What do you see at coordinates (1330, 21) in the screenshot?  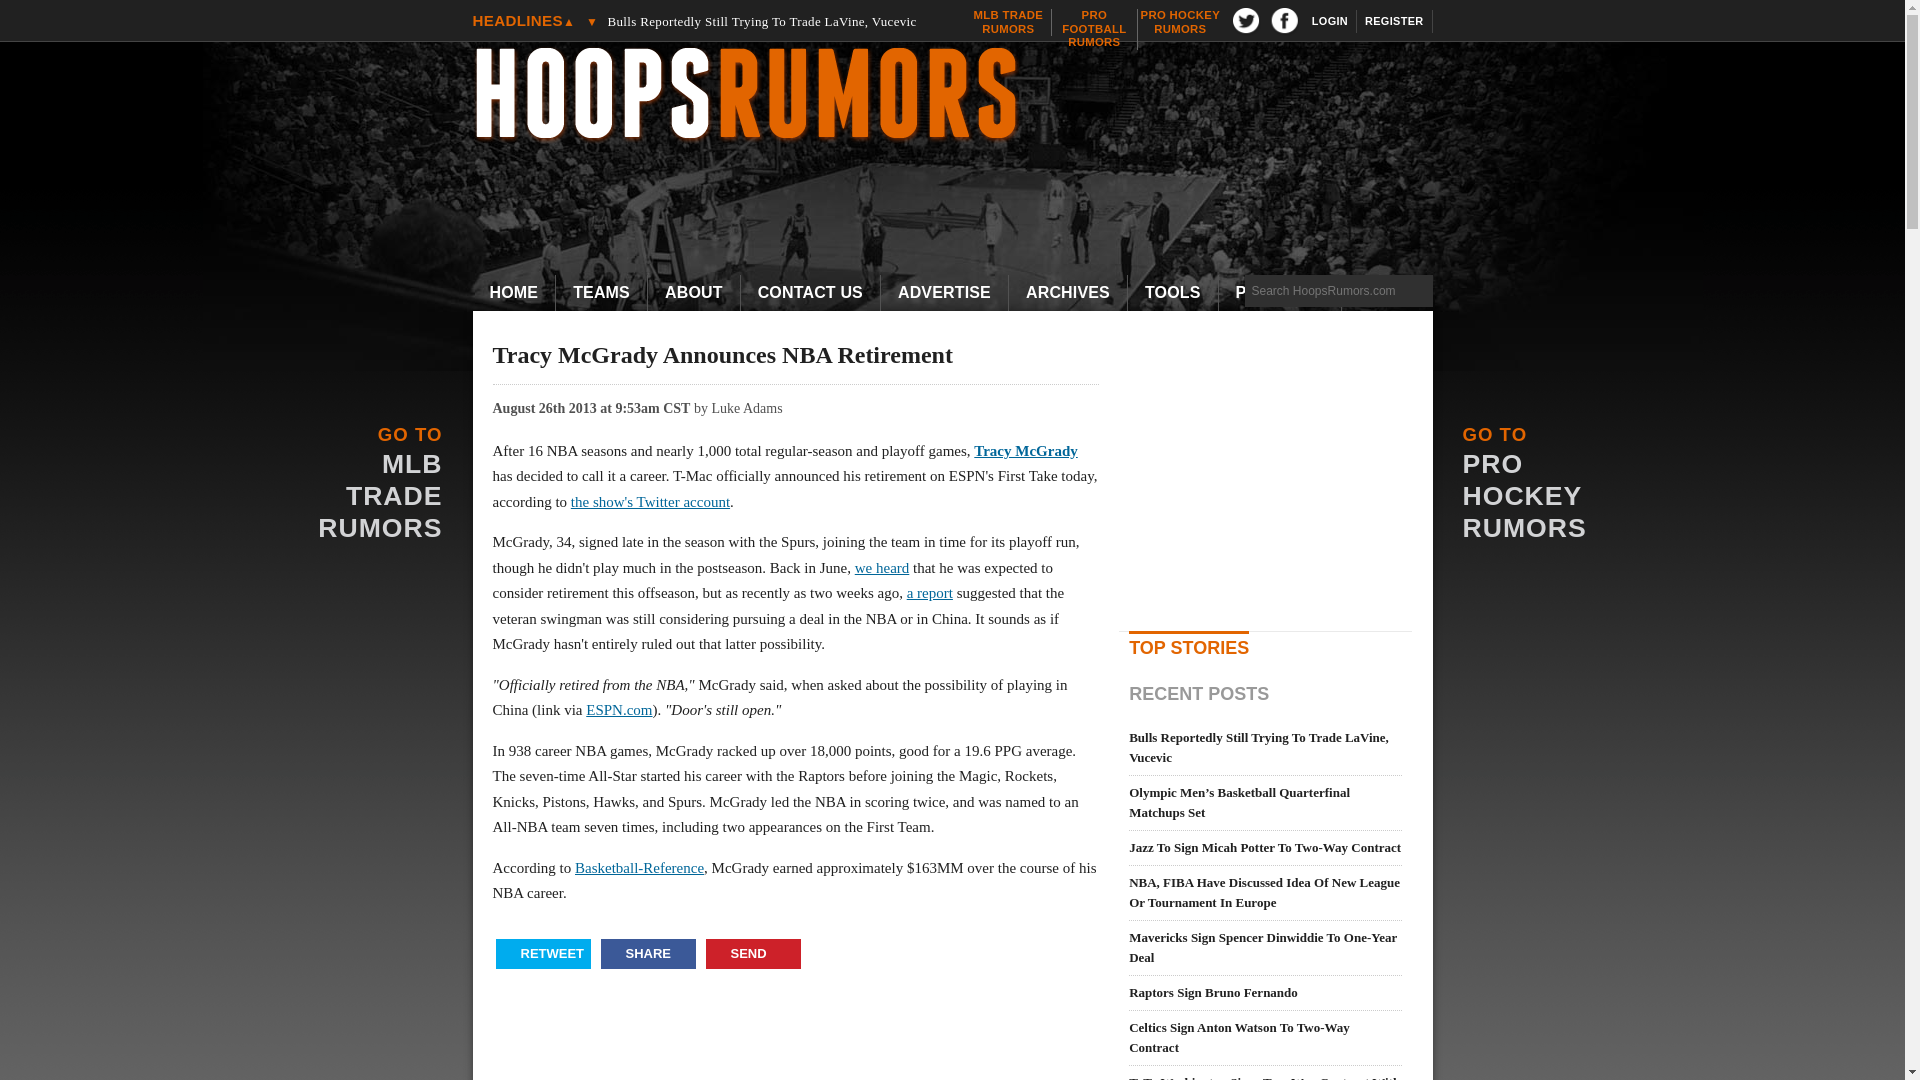 I see `Retweet 'Tracy McGrady Announces NBA Retirement' on Twitter` at bounding box center [1330, 21].